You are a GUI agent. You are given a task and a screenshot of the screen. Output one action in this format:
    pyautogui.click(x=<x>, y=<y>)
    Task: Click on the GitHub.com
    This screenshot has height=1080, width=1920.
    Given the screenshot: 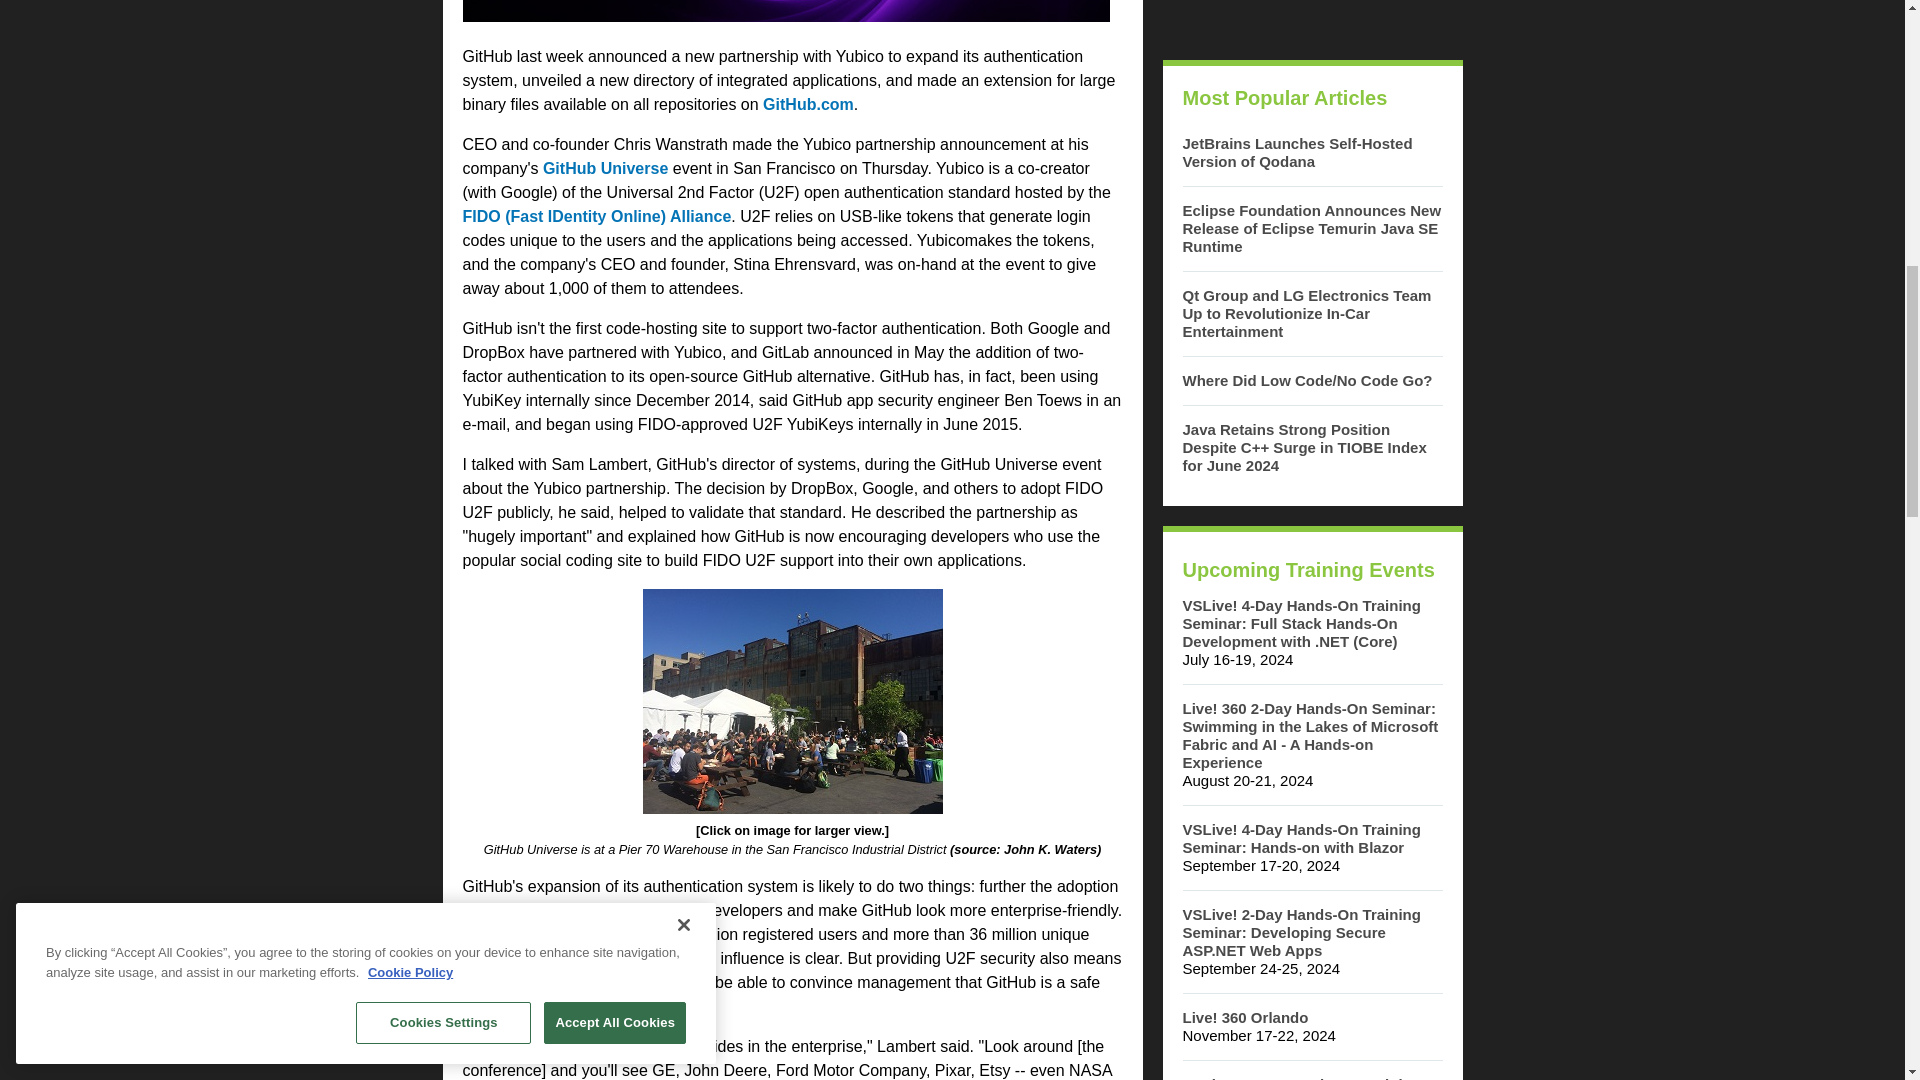 What is the action you would take?
    pyautogui.click(x=808, y=104)
    